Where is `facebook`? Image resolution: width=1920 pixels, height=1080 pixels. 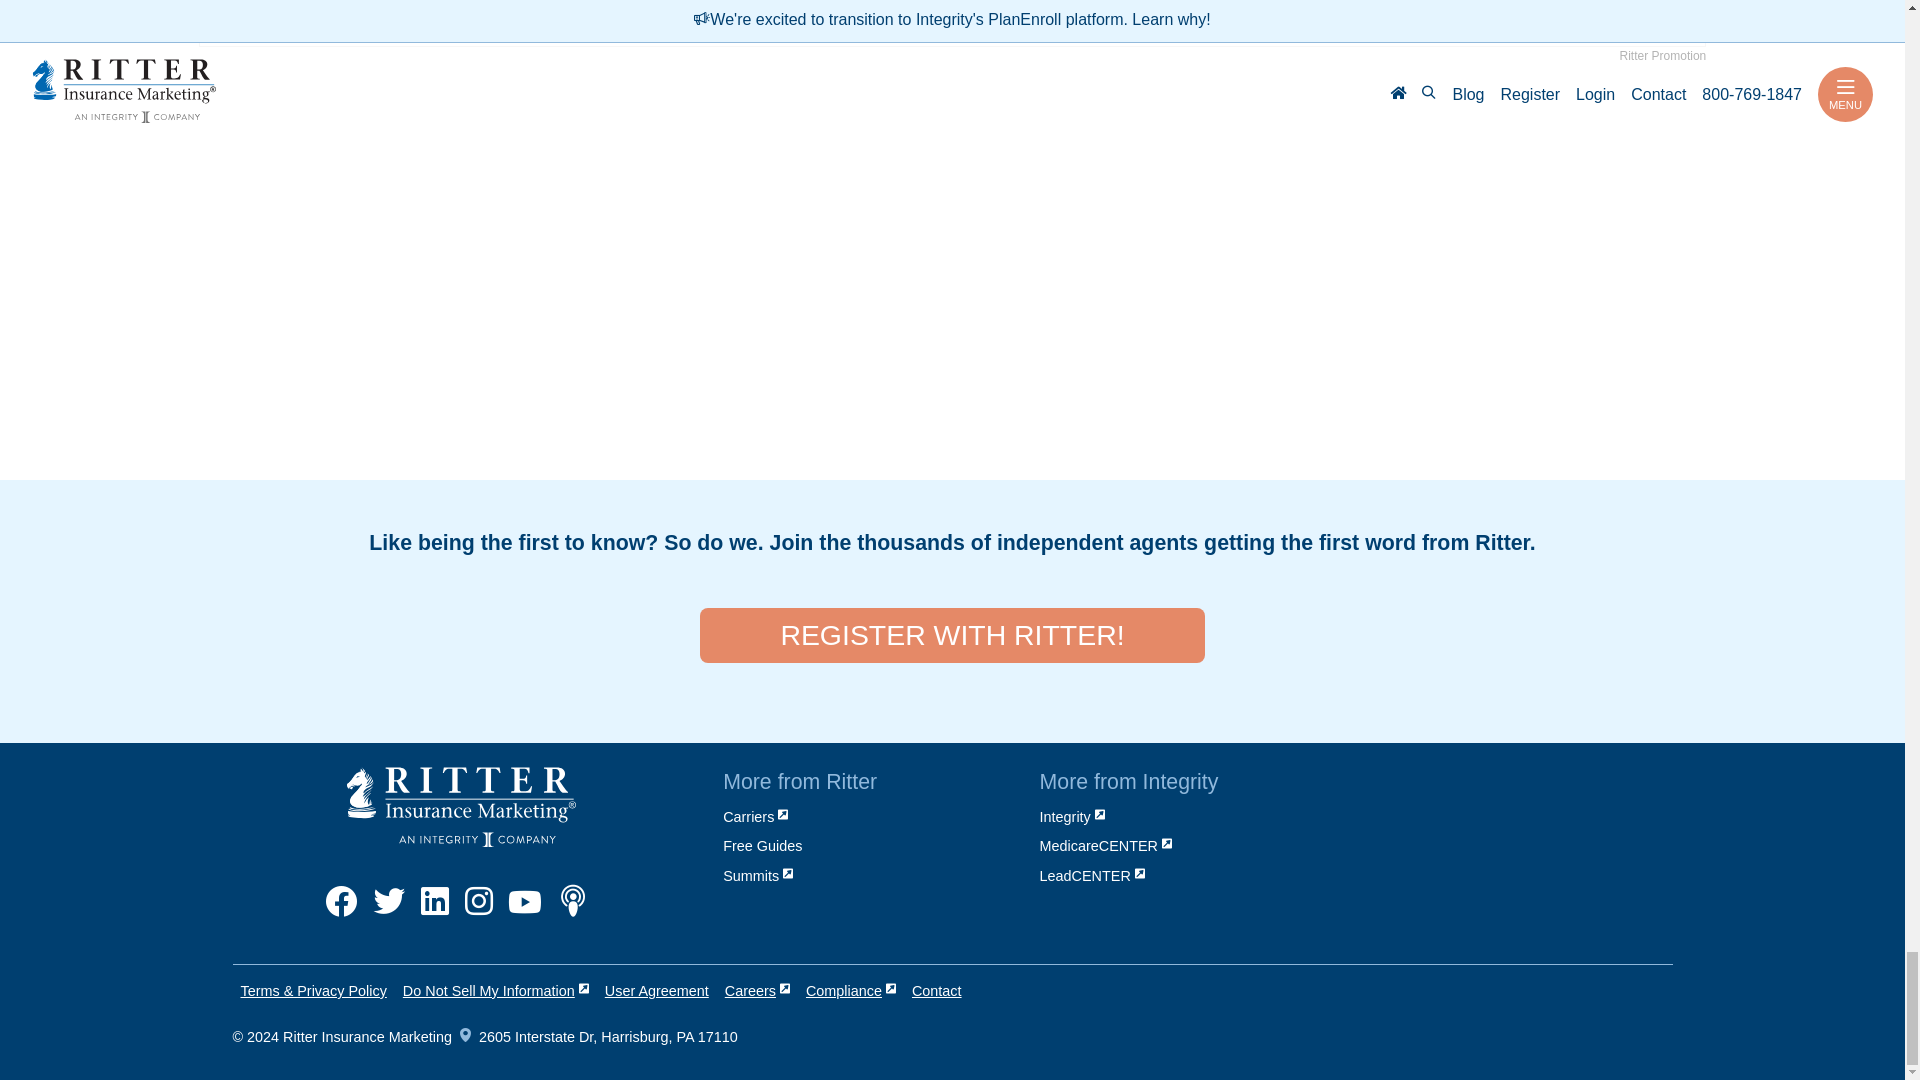 facebook is located at coordinates (341, 912).